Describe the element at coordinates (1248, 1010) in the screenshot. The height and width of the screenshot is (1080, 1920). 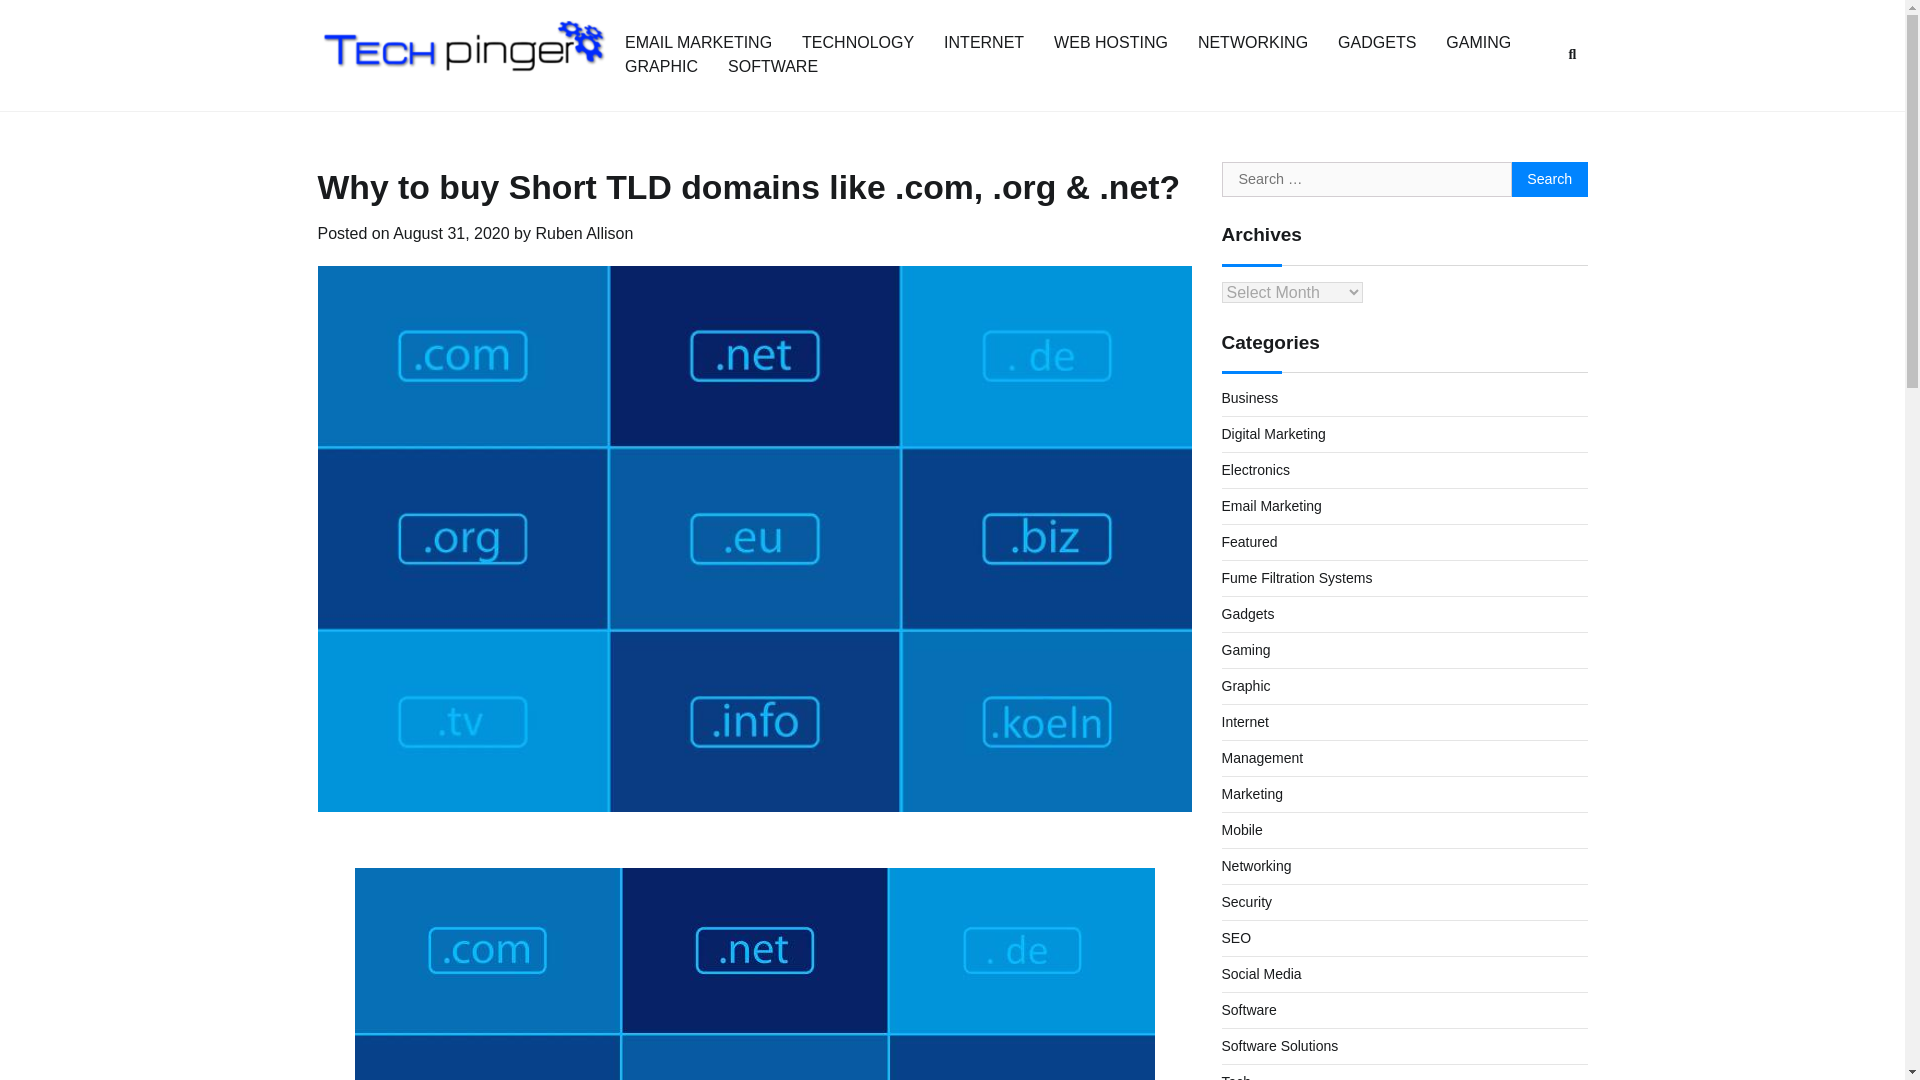
I see `Software` at that location.